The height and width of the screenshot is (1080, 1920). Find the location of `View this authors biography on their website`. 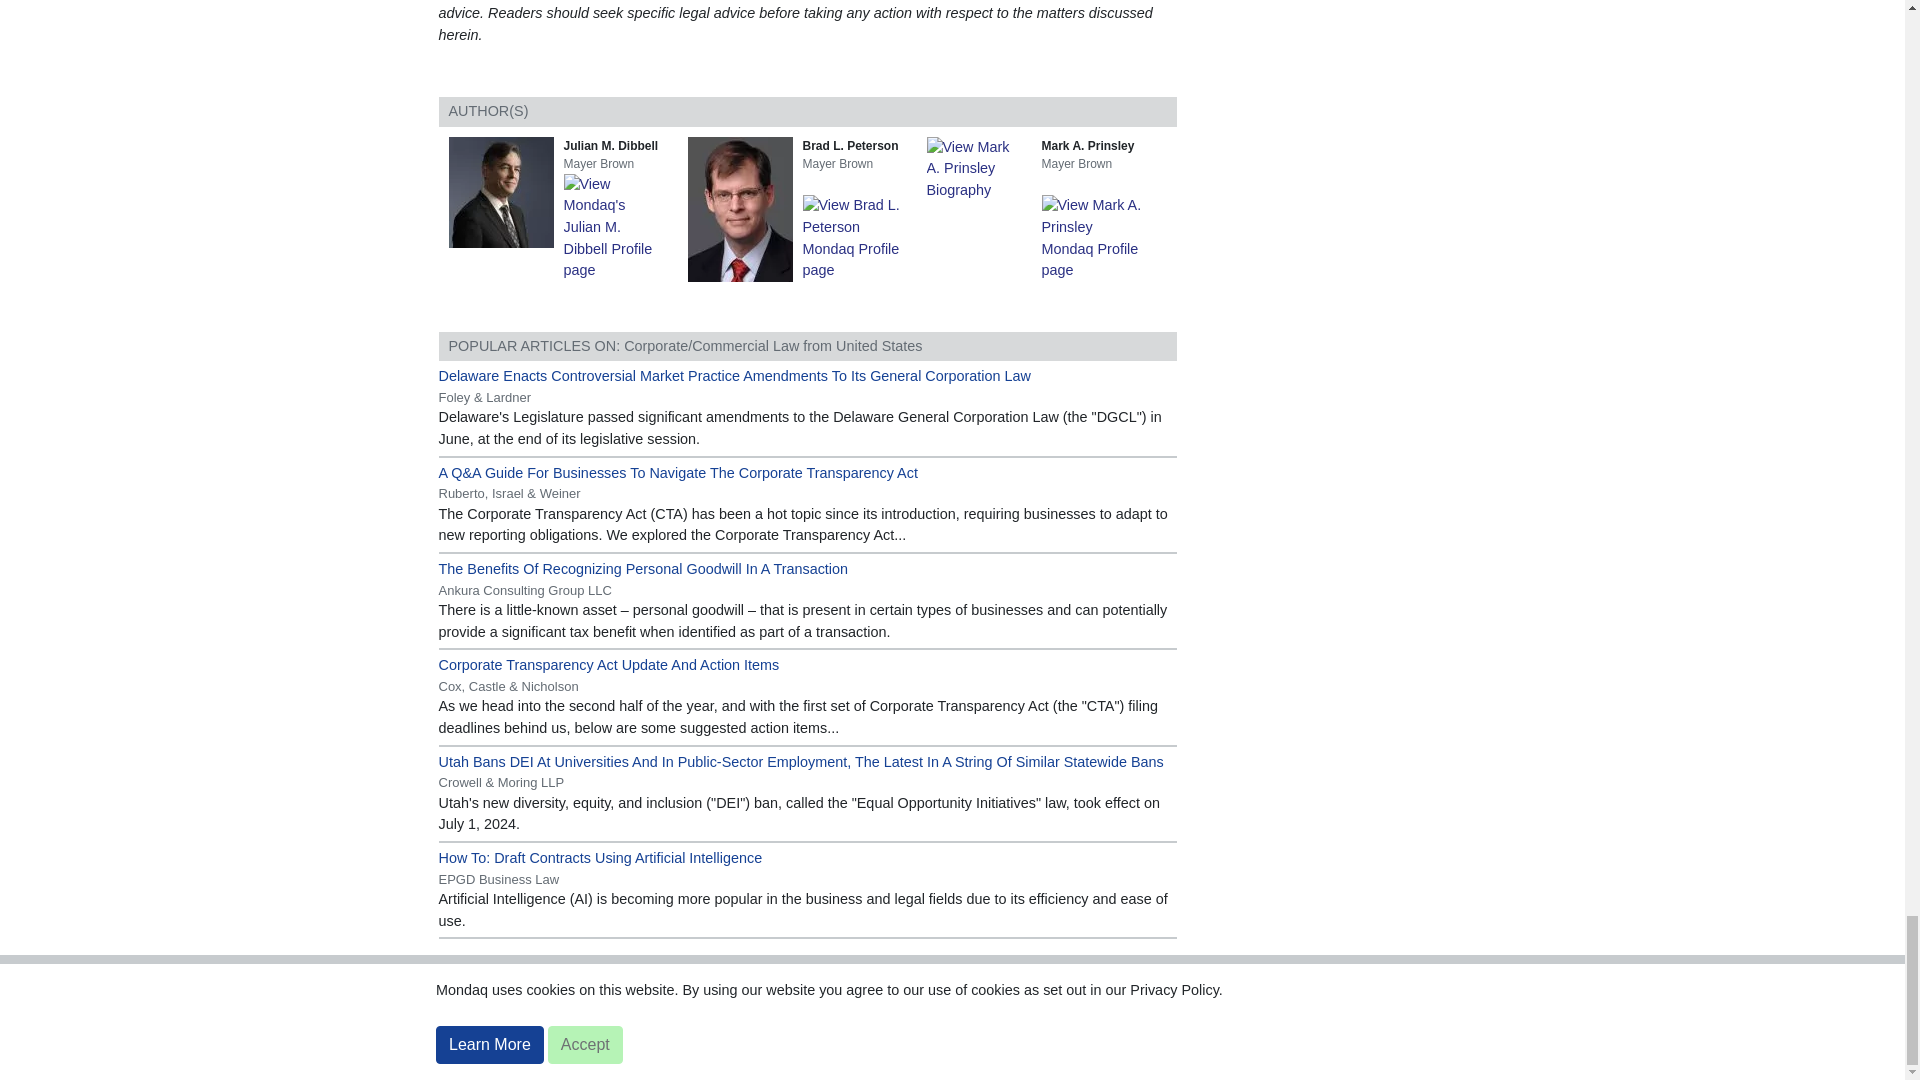

View this authors biography on their website is located at coordinates (504, 190).